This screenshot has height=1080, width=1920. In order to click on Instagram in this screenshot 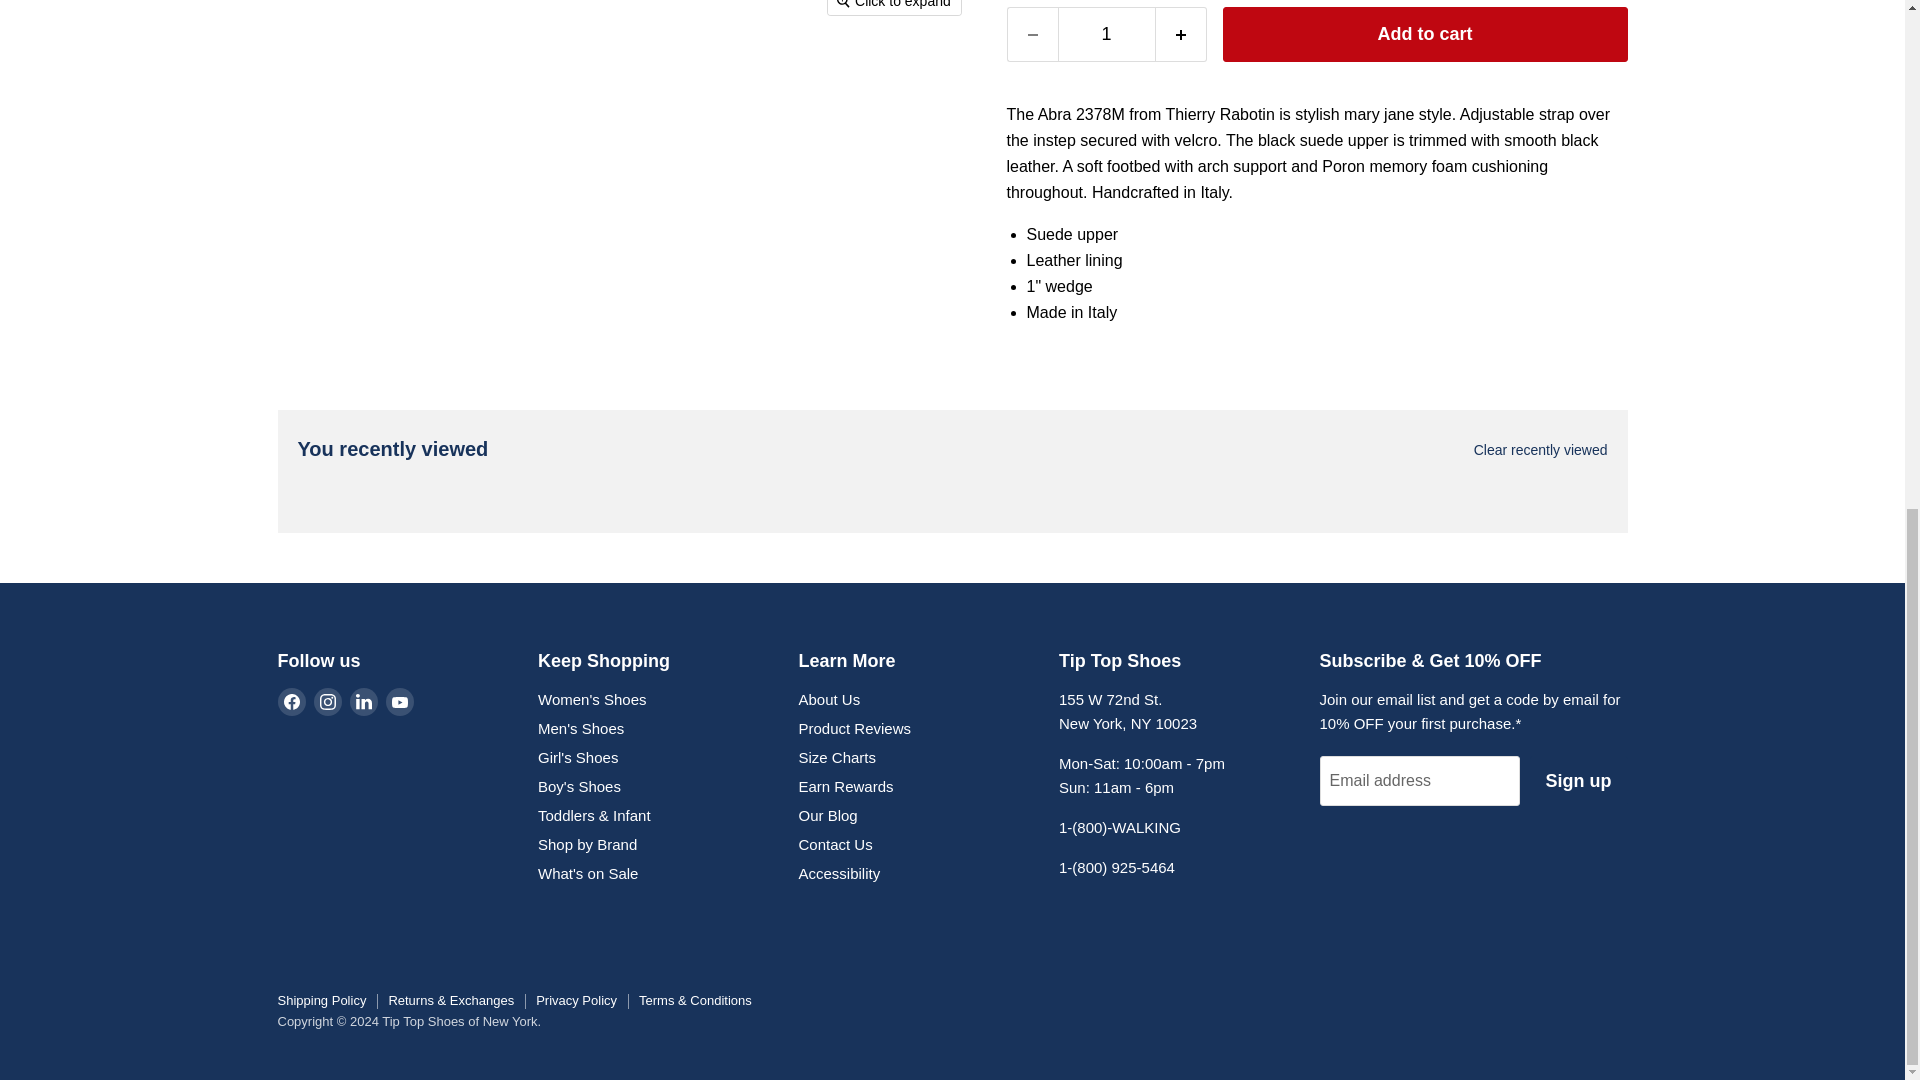, I will do `click(328, 702)`.